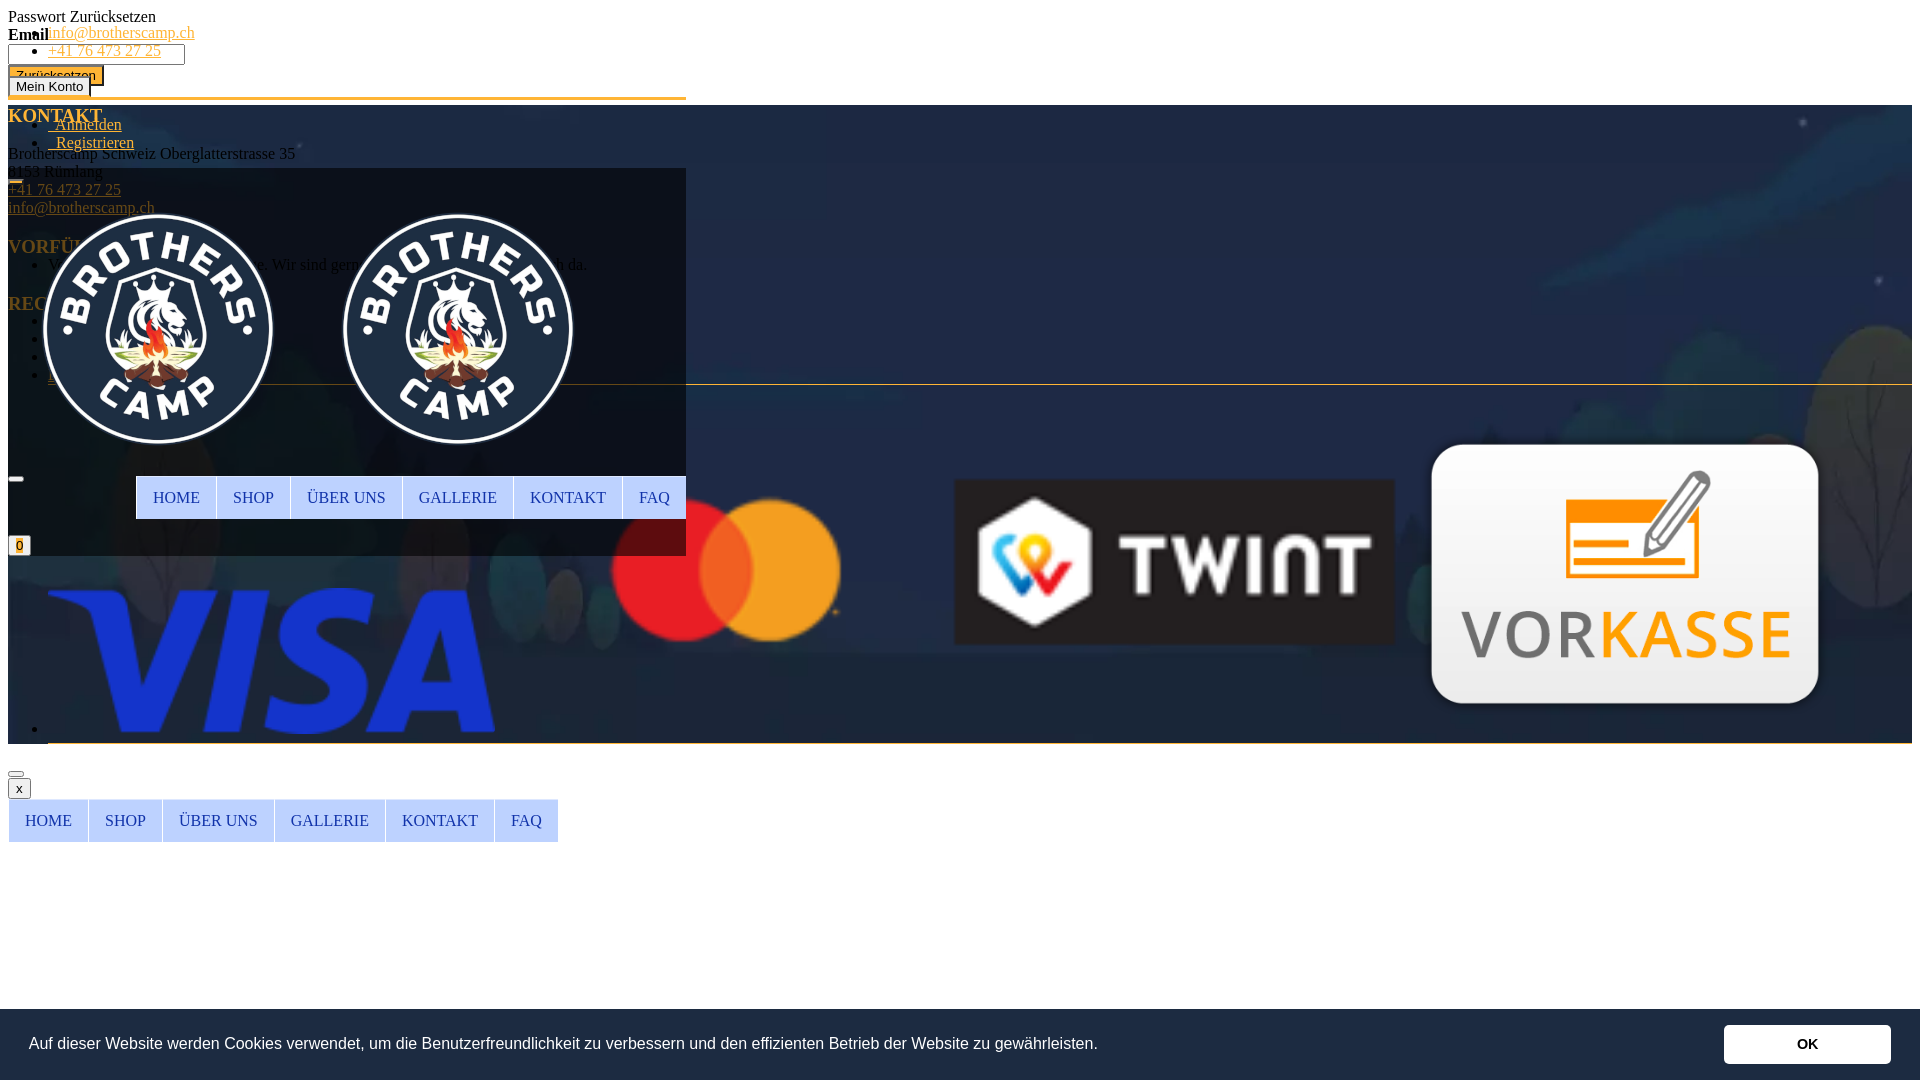  What do you see at coordinates (83, 374) in the screenshot?
I see `Disclaimer` at bounding box center [83, 374].